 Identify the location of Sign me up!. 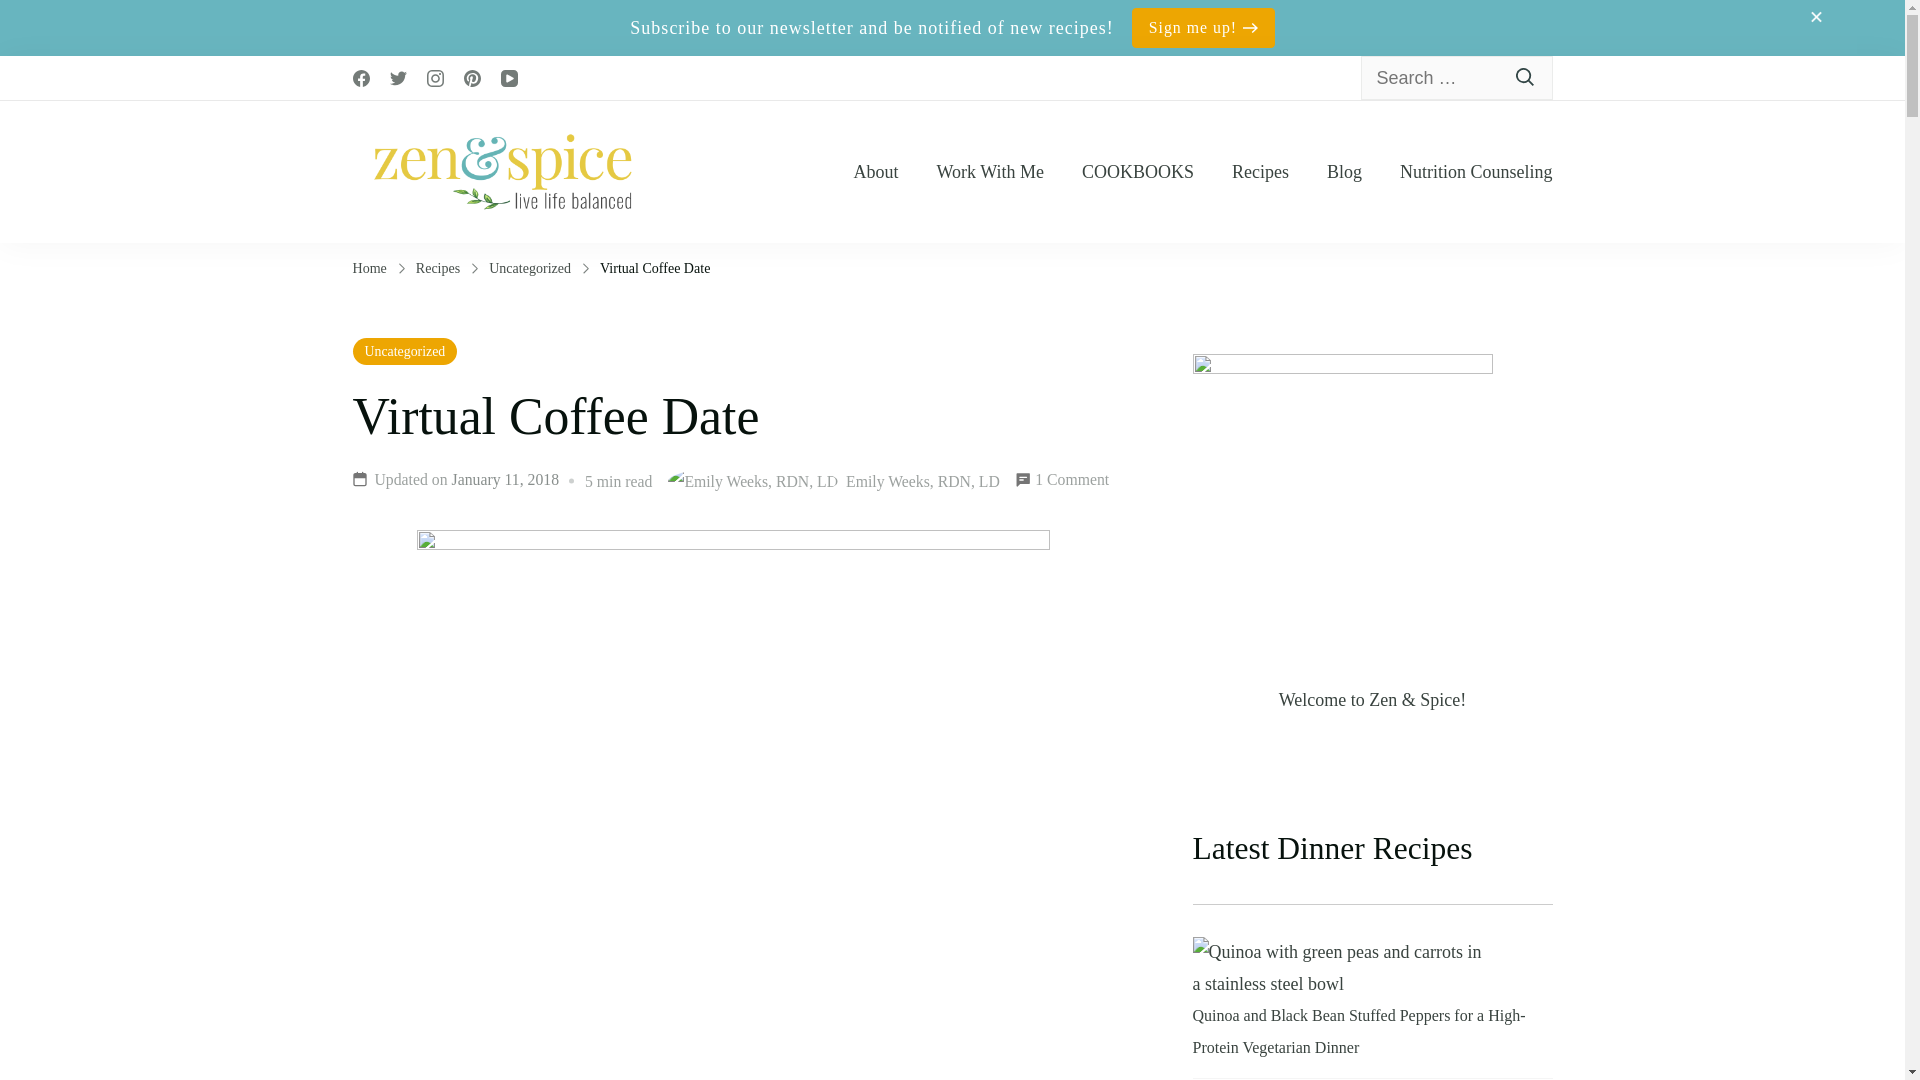
(1203, 27).